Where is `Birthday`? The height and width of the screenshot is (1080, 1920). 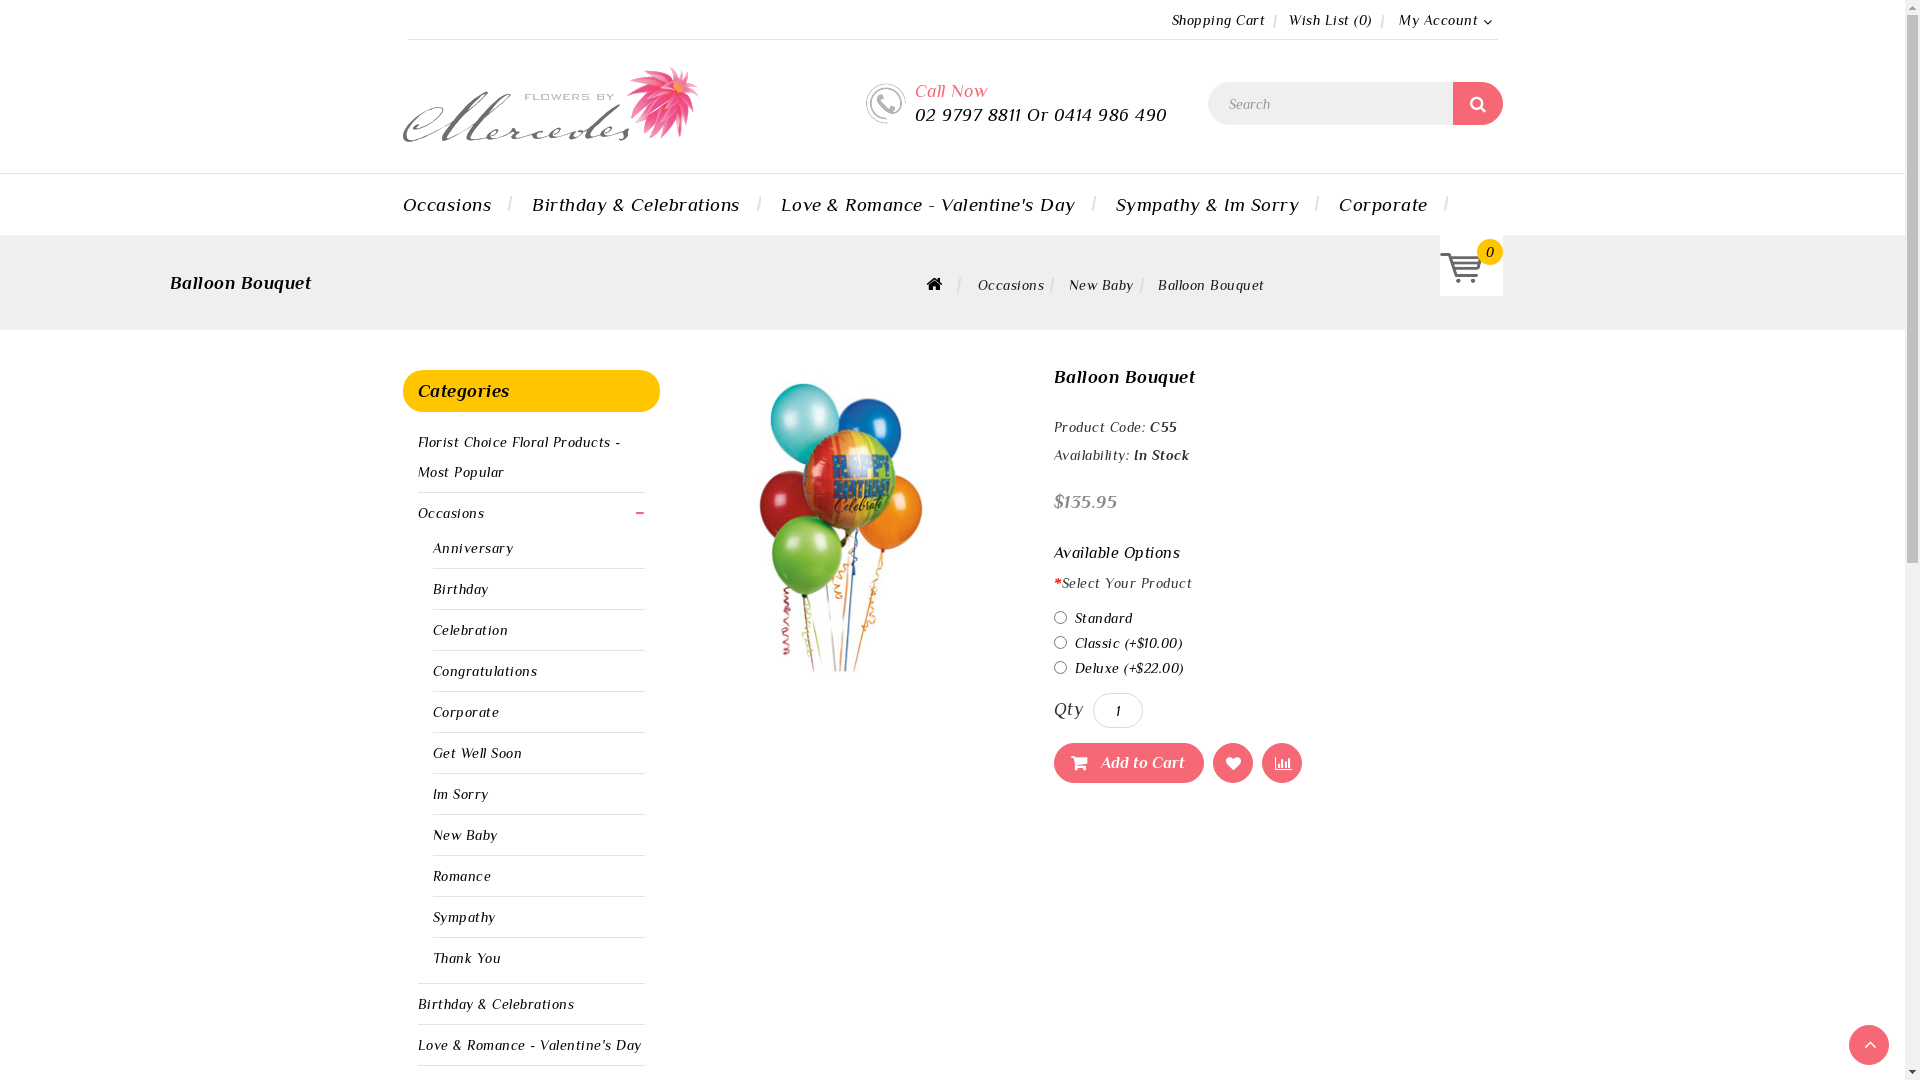
Birthday is located at coordinates (460, 589).